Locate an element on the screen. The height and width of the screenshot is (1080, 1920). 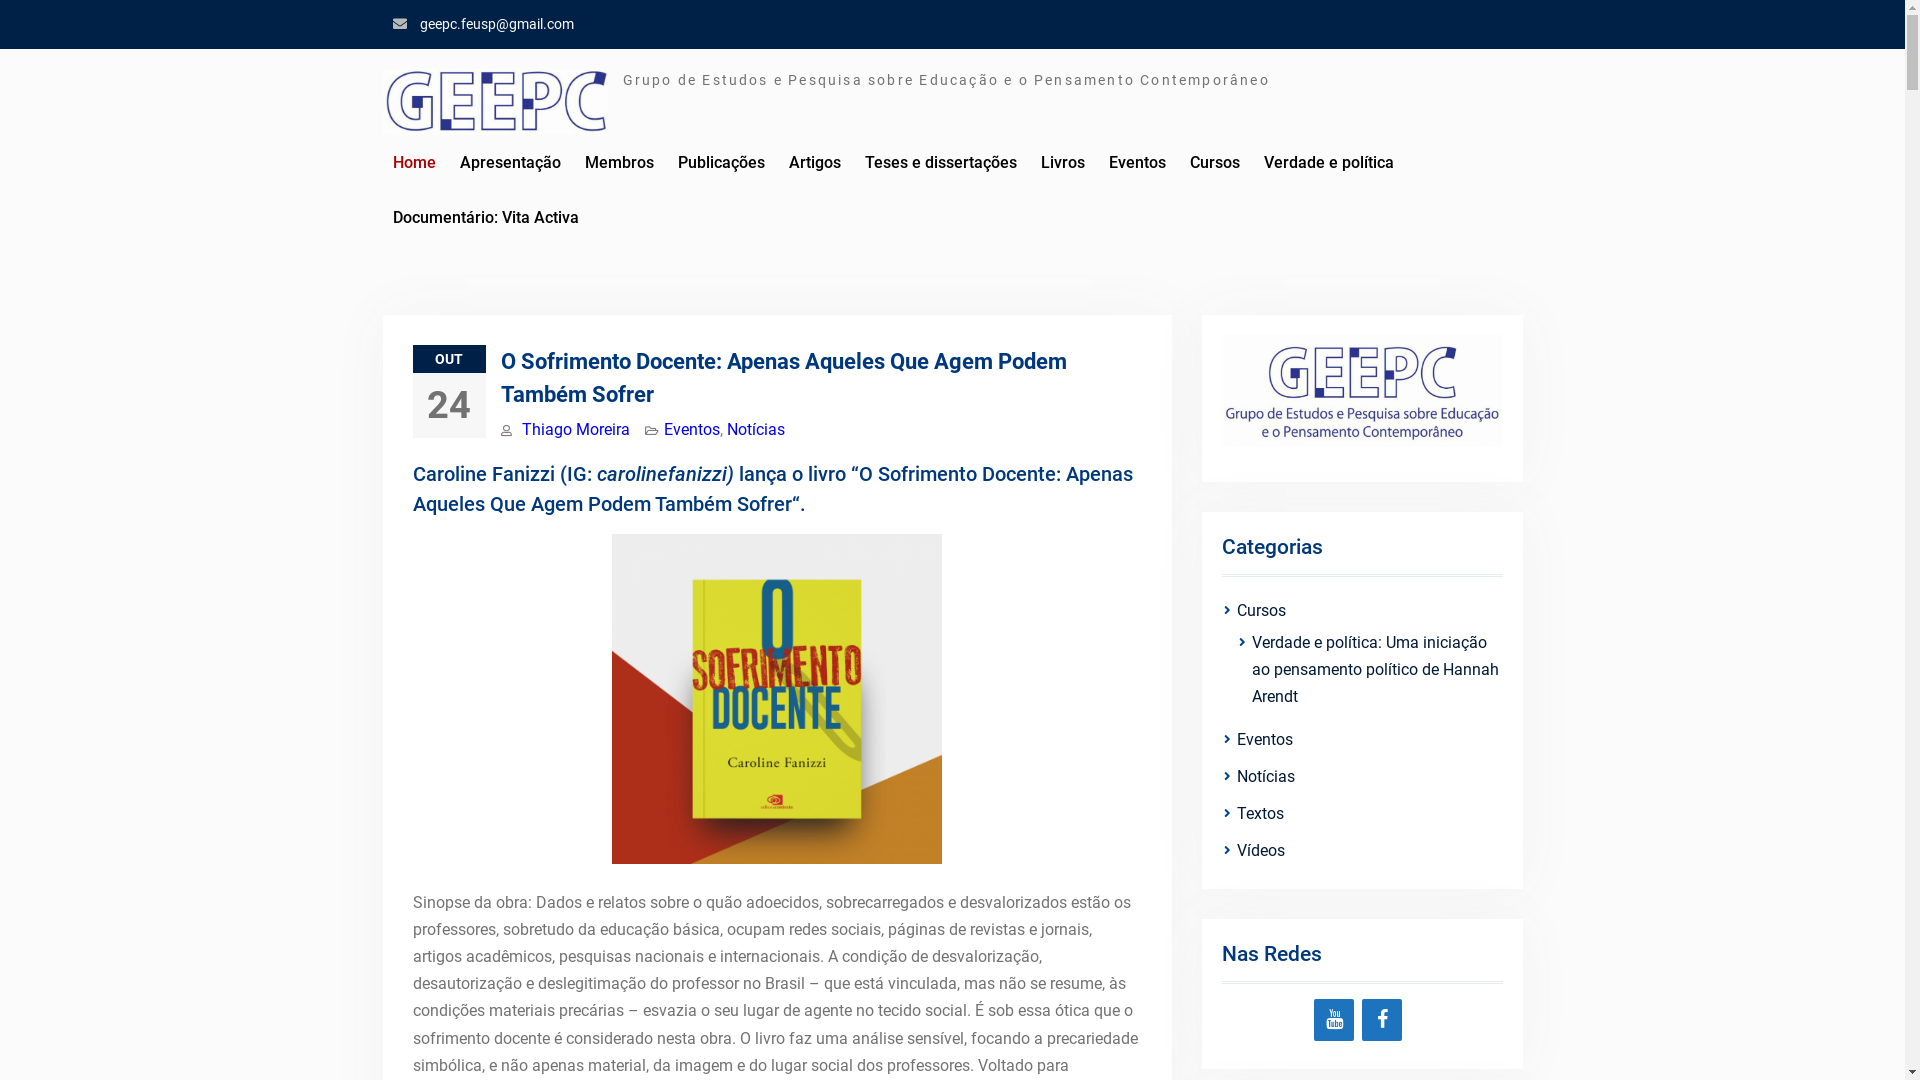
Cursos is located at coordinates (1215, 162).